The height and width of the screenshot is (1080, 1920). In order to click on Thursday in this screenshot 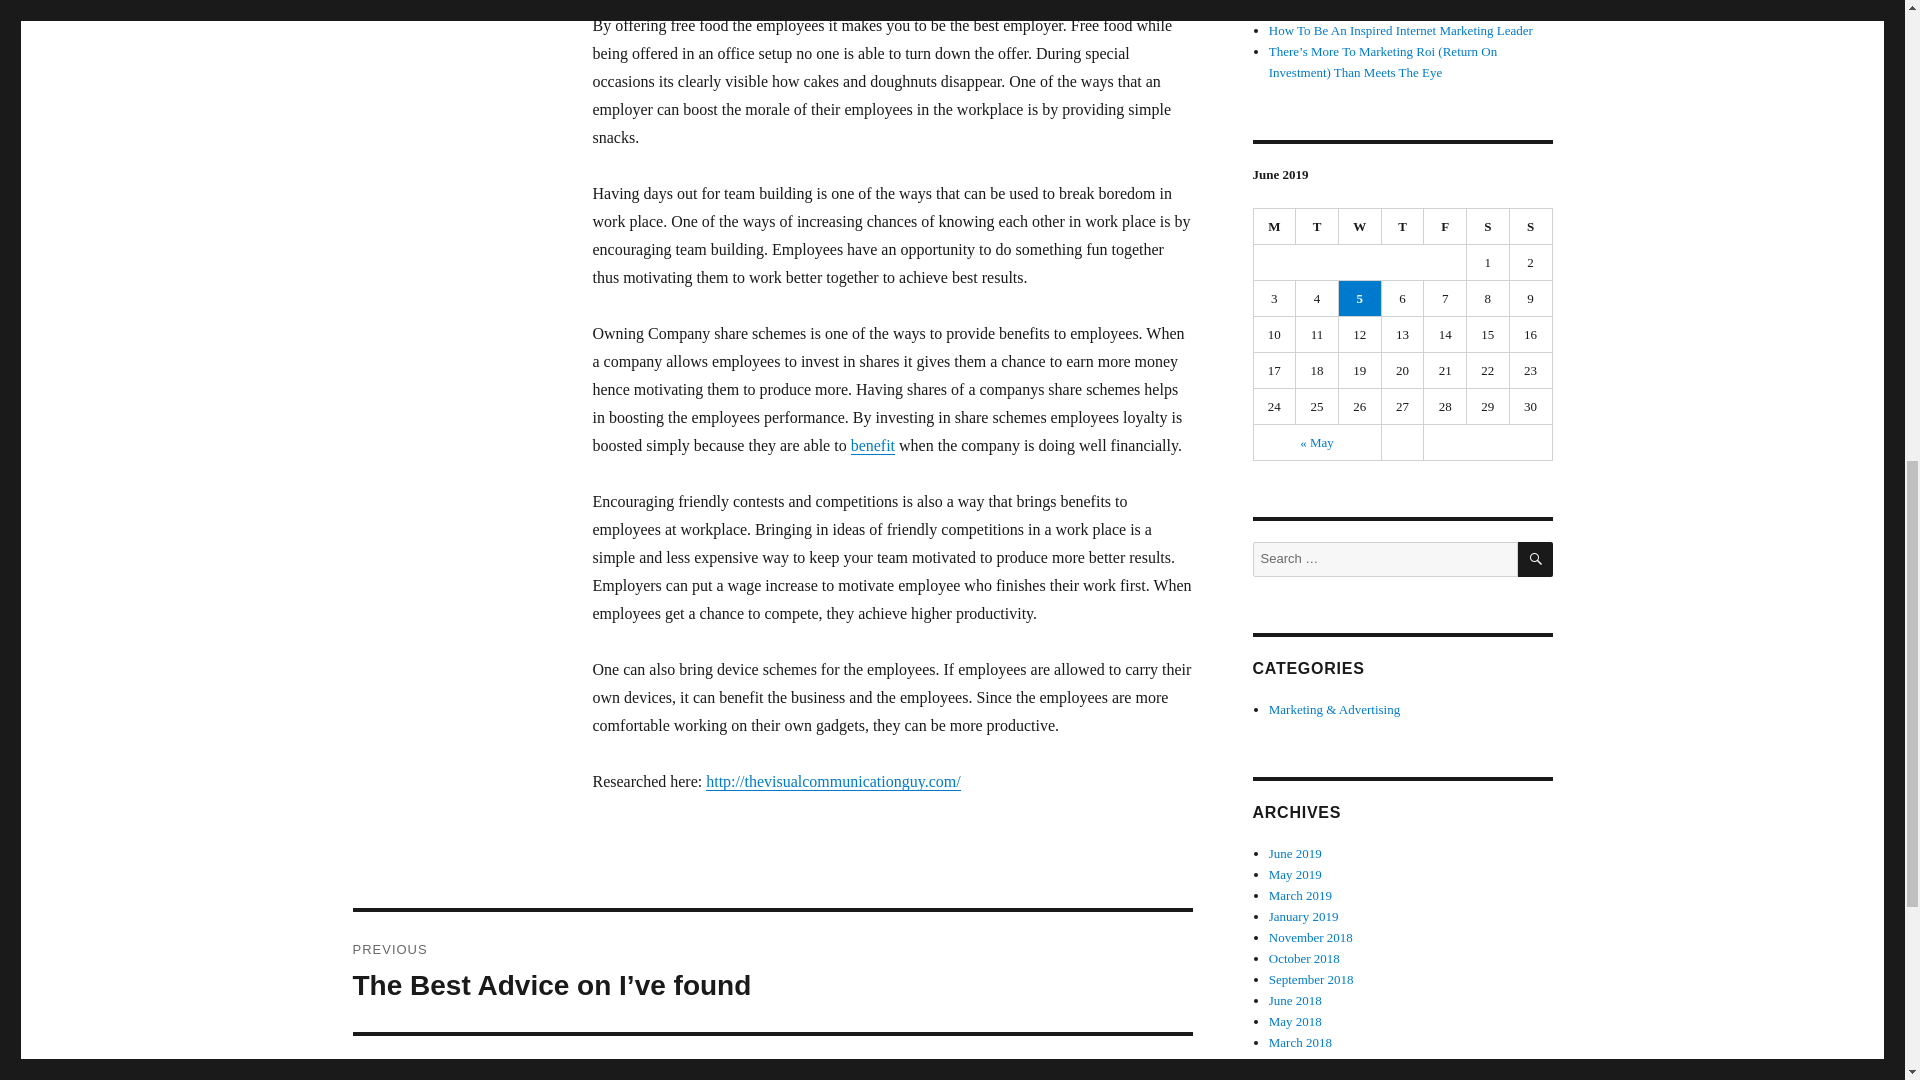, I will do `click(1403, 227)`.